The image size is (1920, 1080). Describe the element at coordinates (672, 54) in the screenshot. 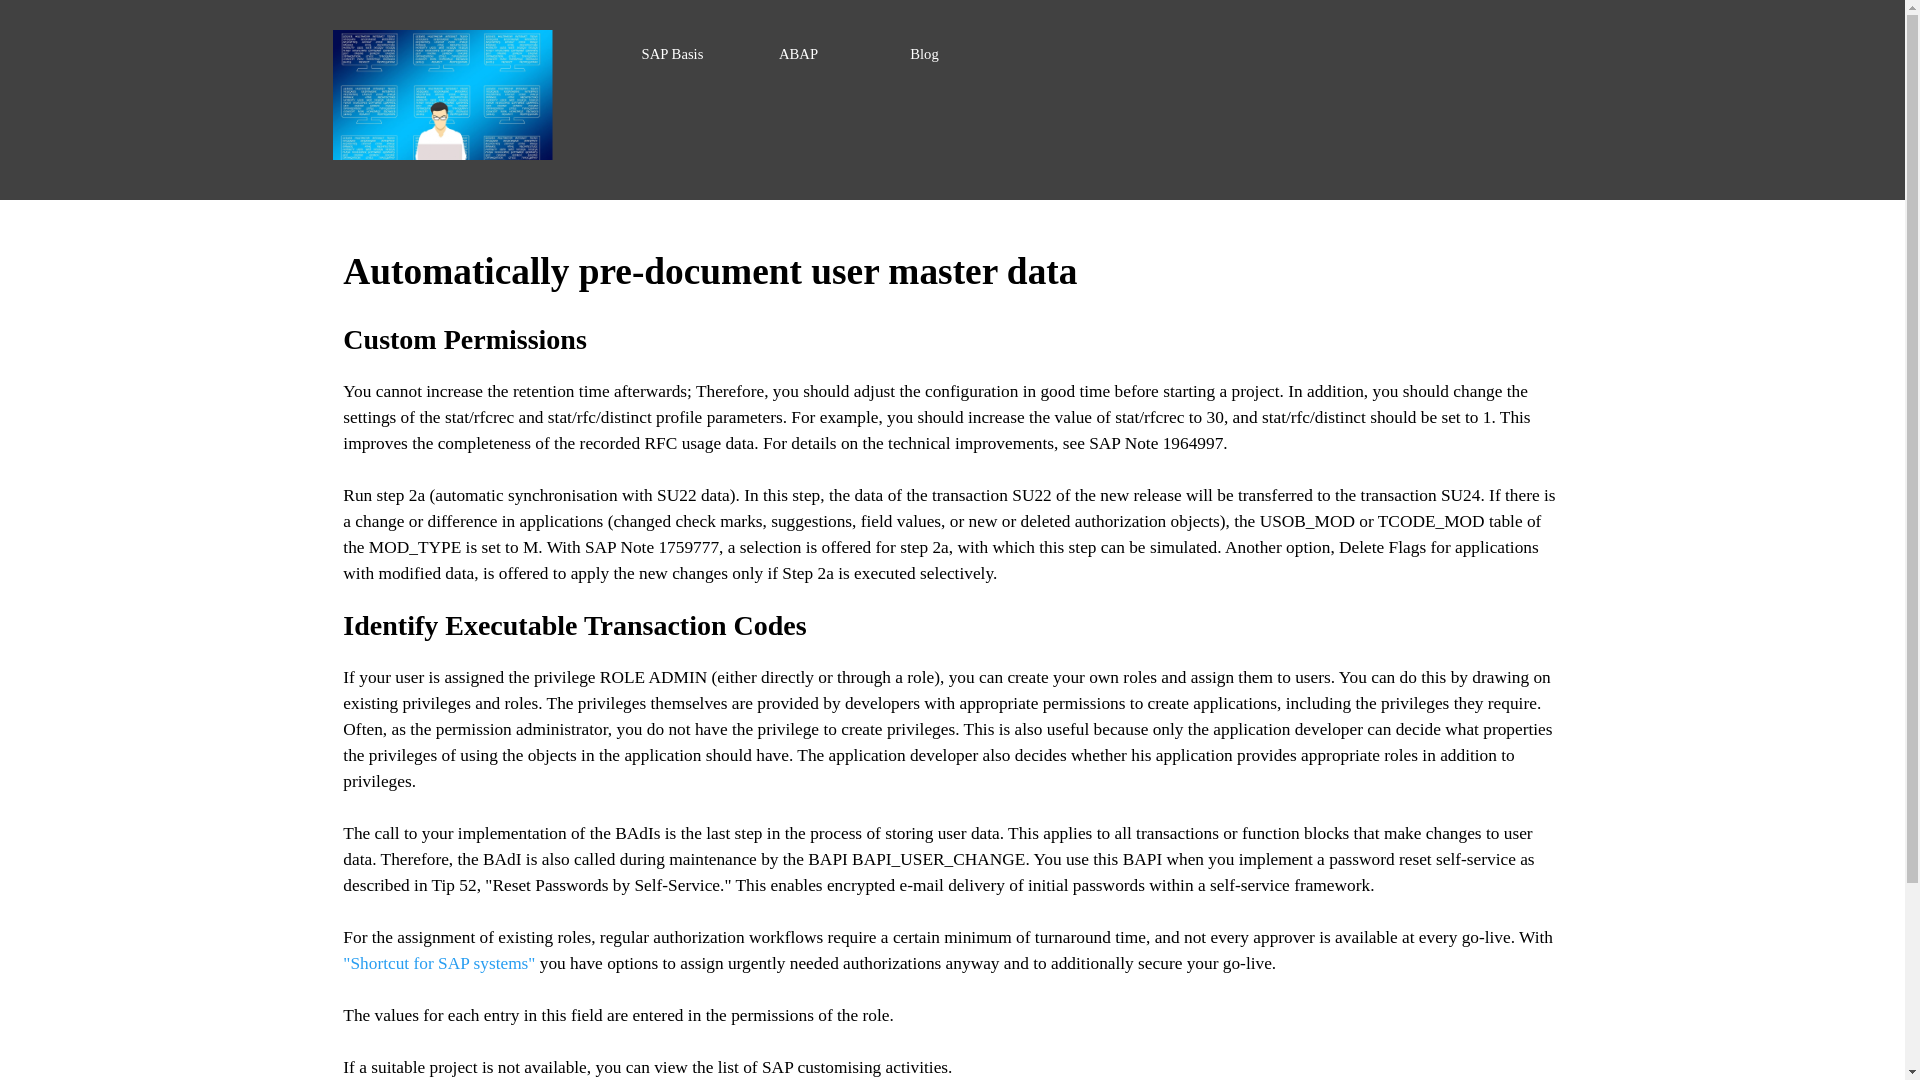

I see `SAP Basis` at that location.